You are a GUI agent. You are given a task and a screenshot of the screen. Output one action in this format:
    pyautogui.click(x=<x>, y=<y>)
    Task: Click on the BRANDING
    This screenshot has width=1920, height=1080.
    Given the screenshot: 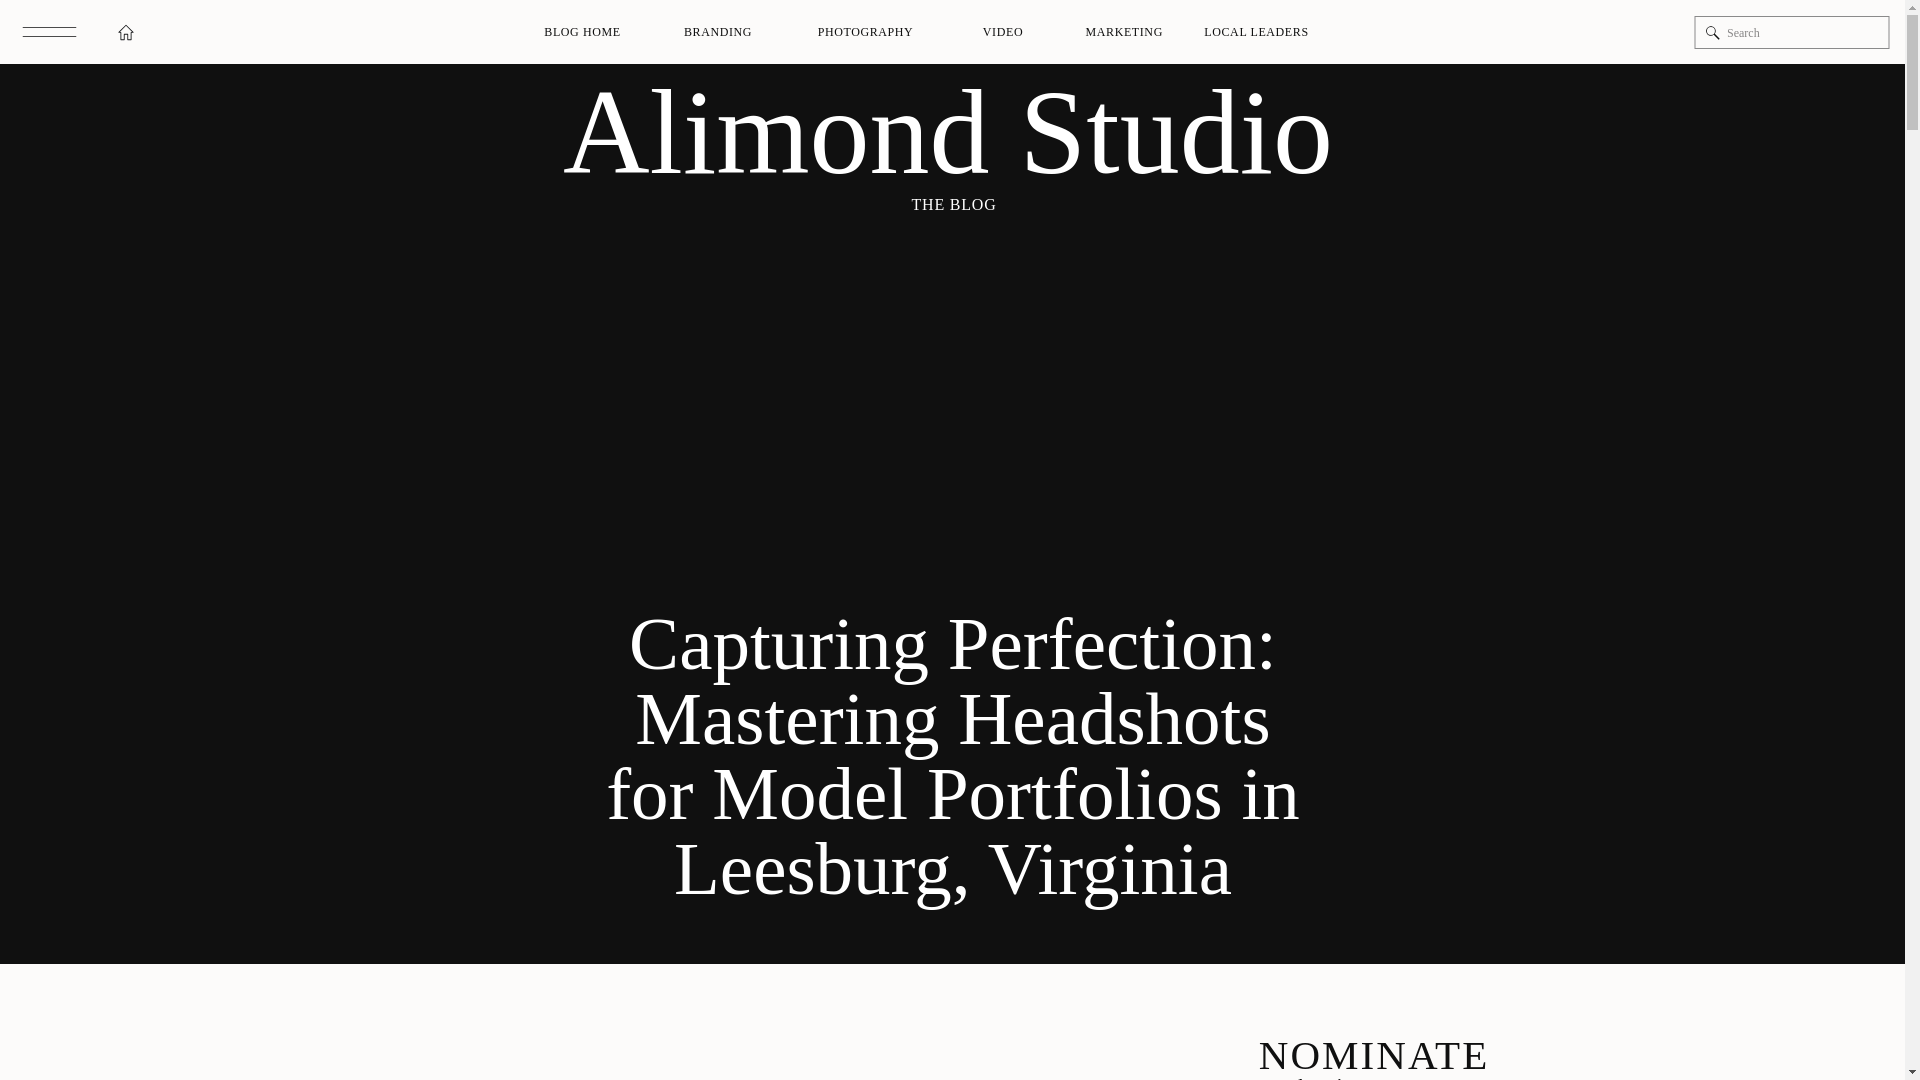 What is the action you would take?
    pyautogui.click(x=718, y=32)
    